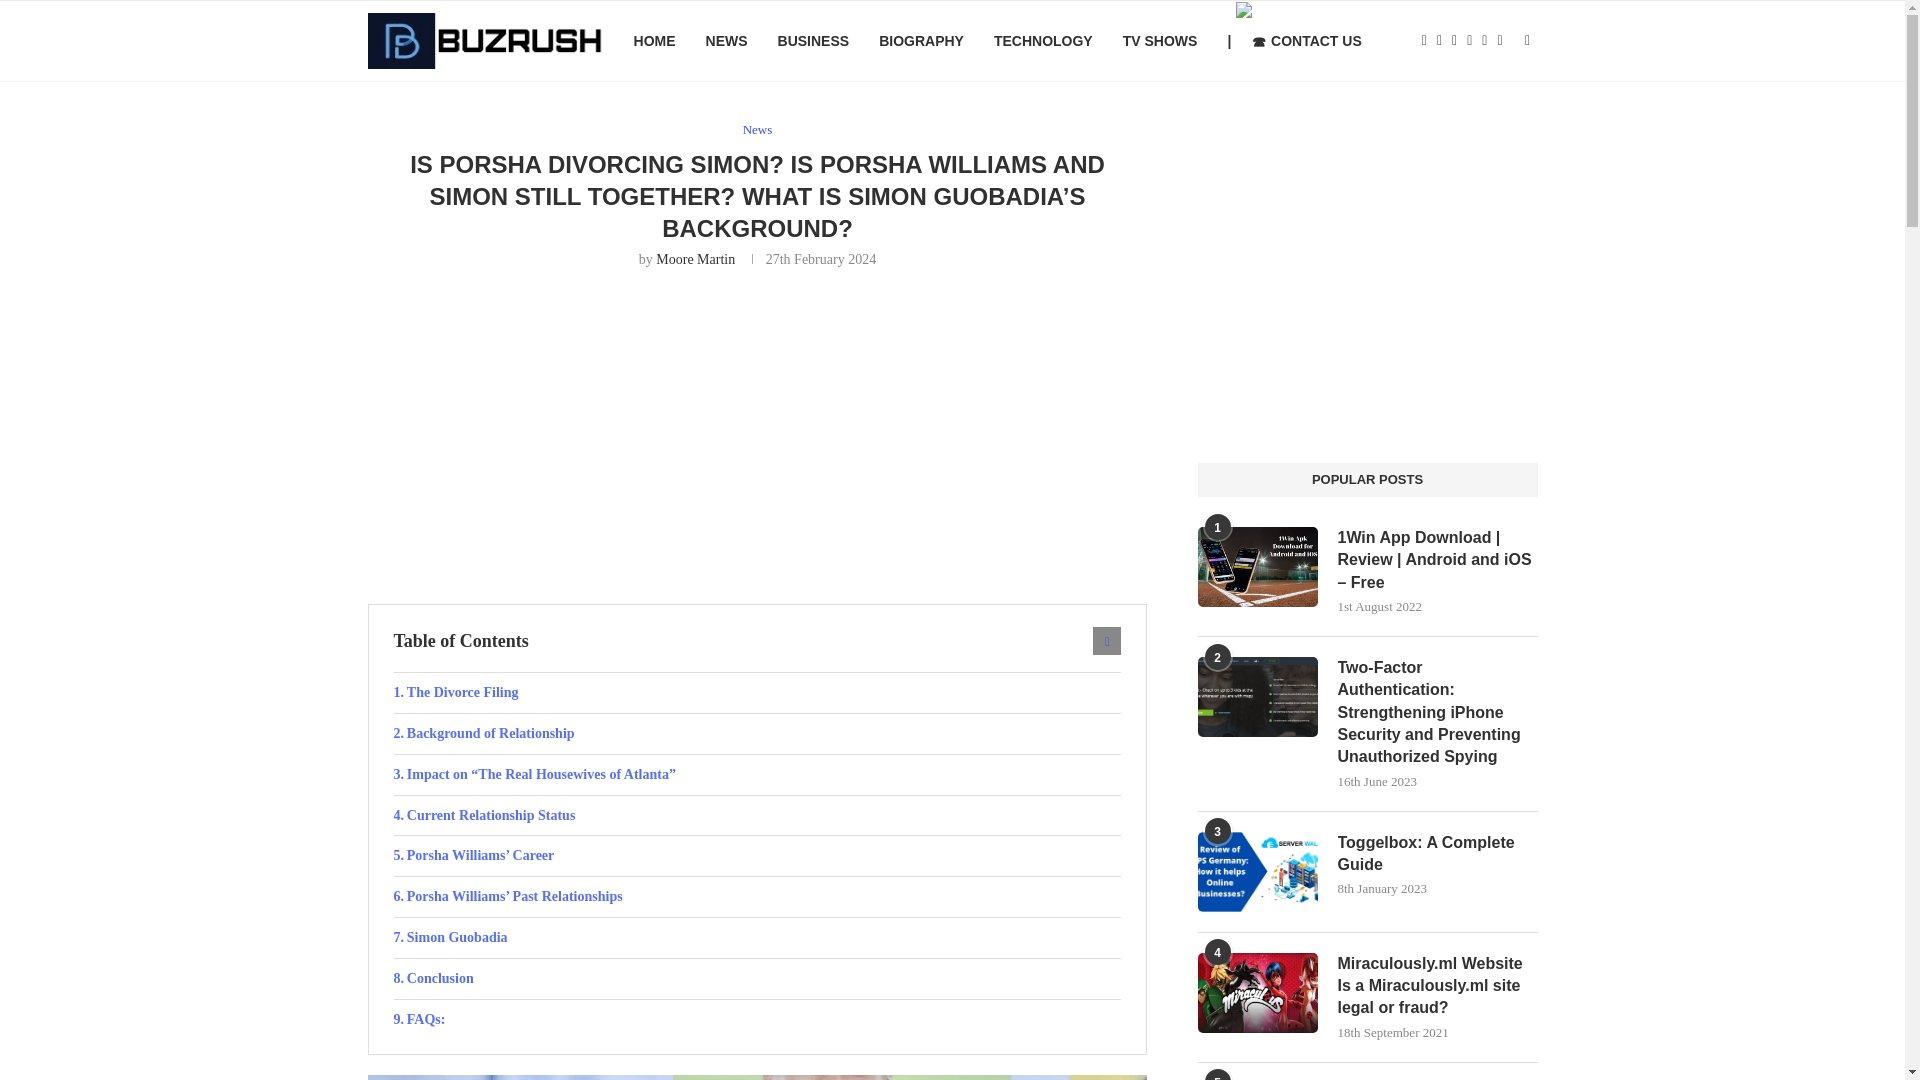 This screenshot has height=1080, width=1920. I want to click on Simon Guobadia, so click(757, 938).